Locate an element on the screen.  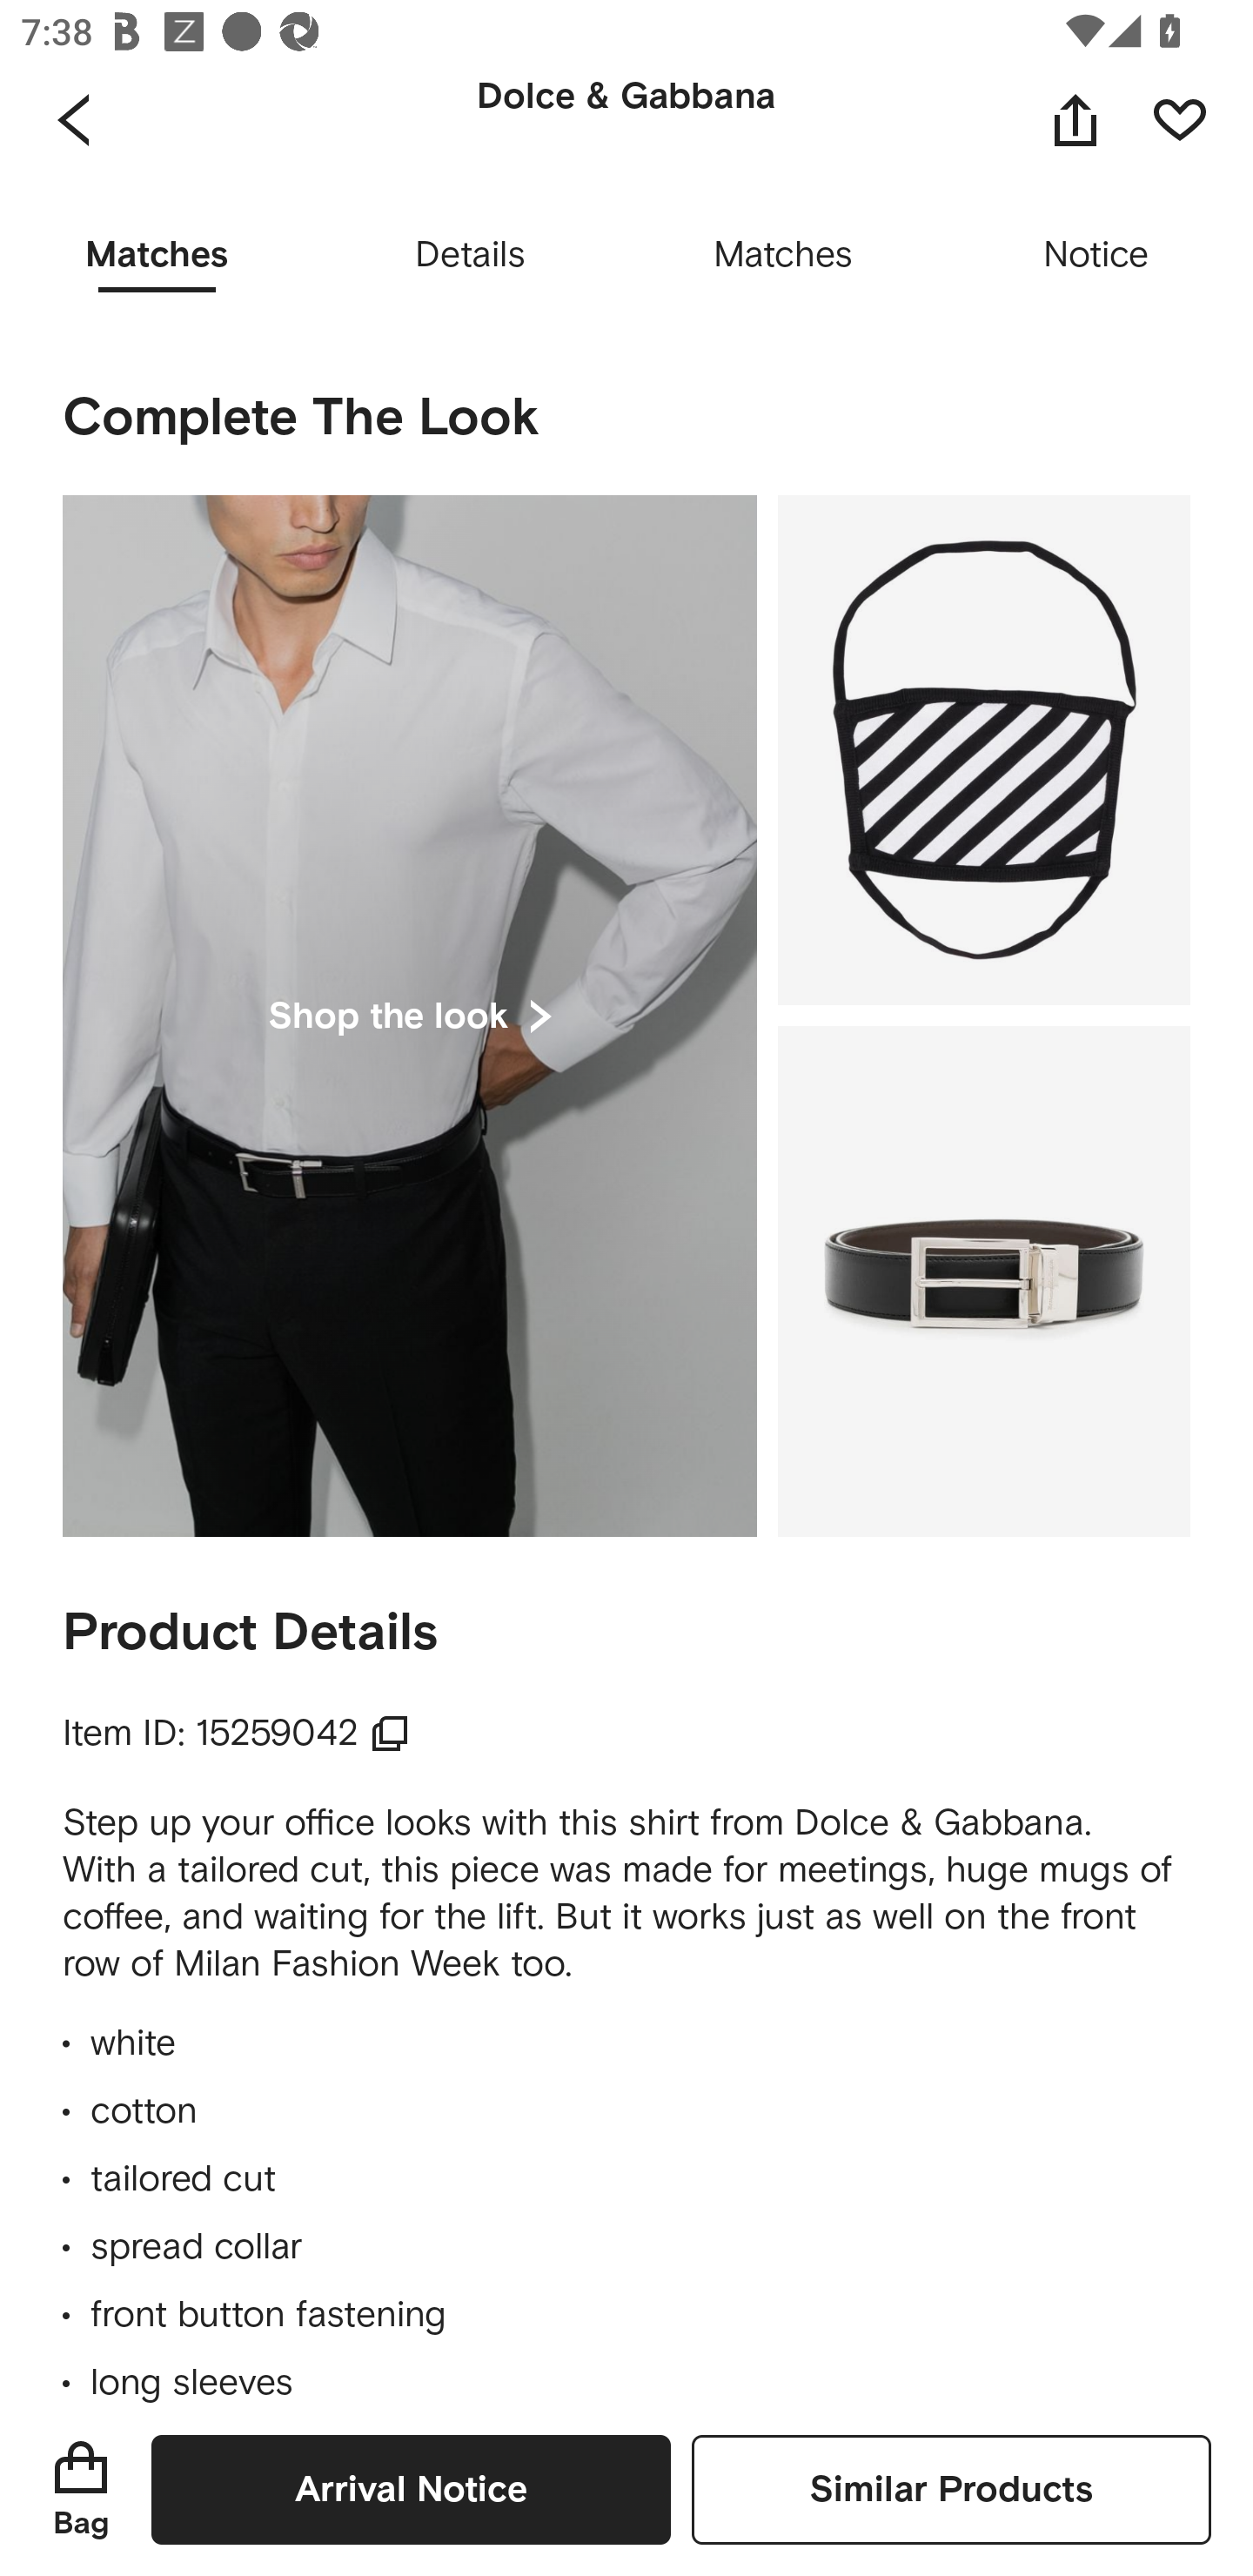
Item ID: 15259042 is located at coordinates (237, 1734).